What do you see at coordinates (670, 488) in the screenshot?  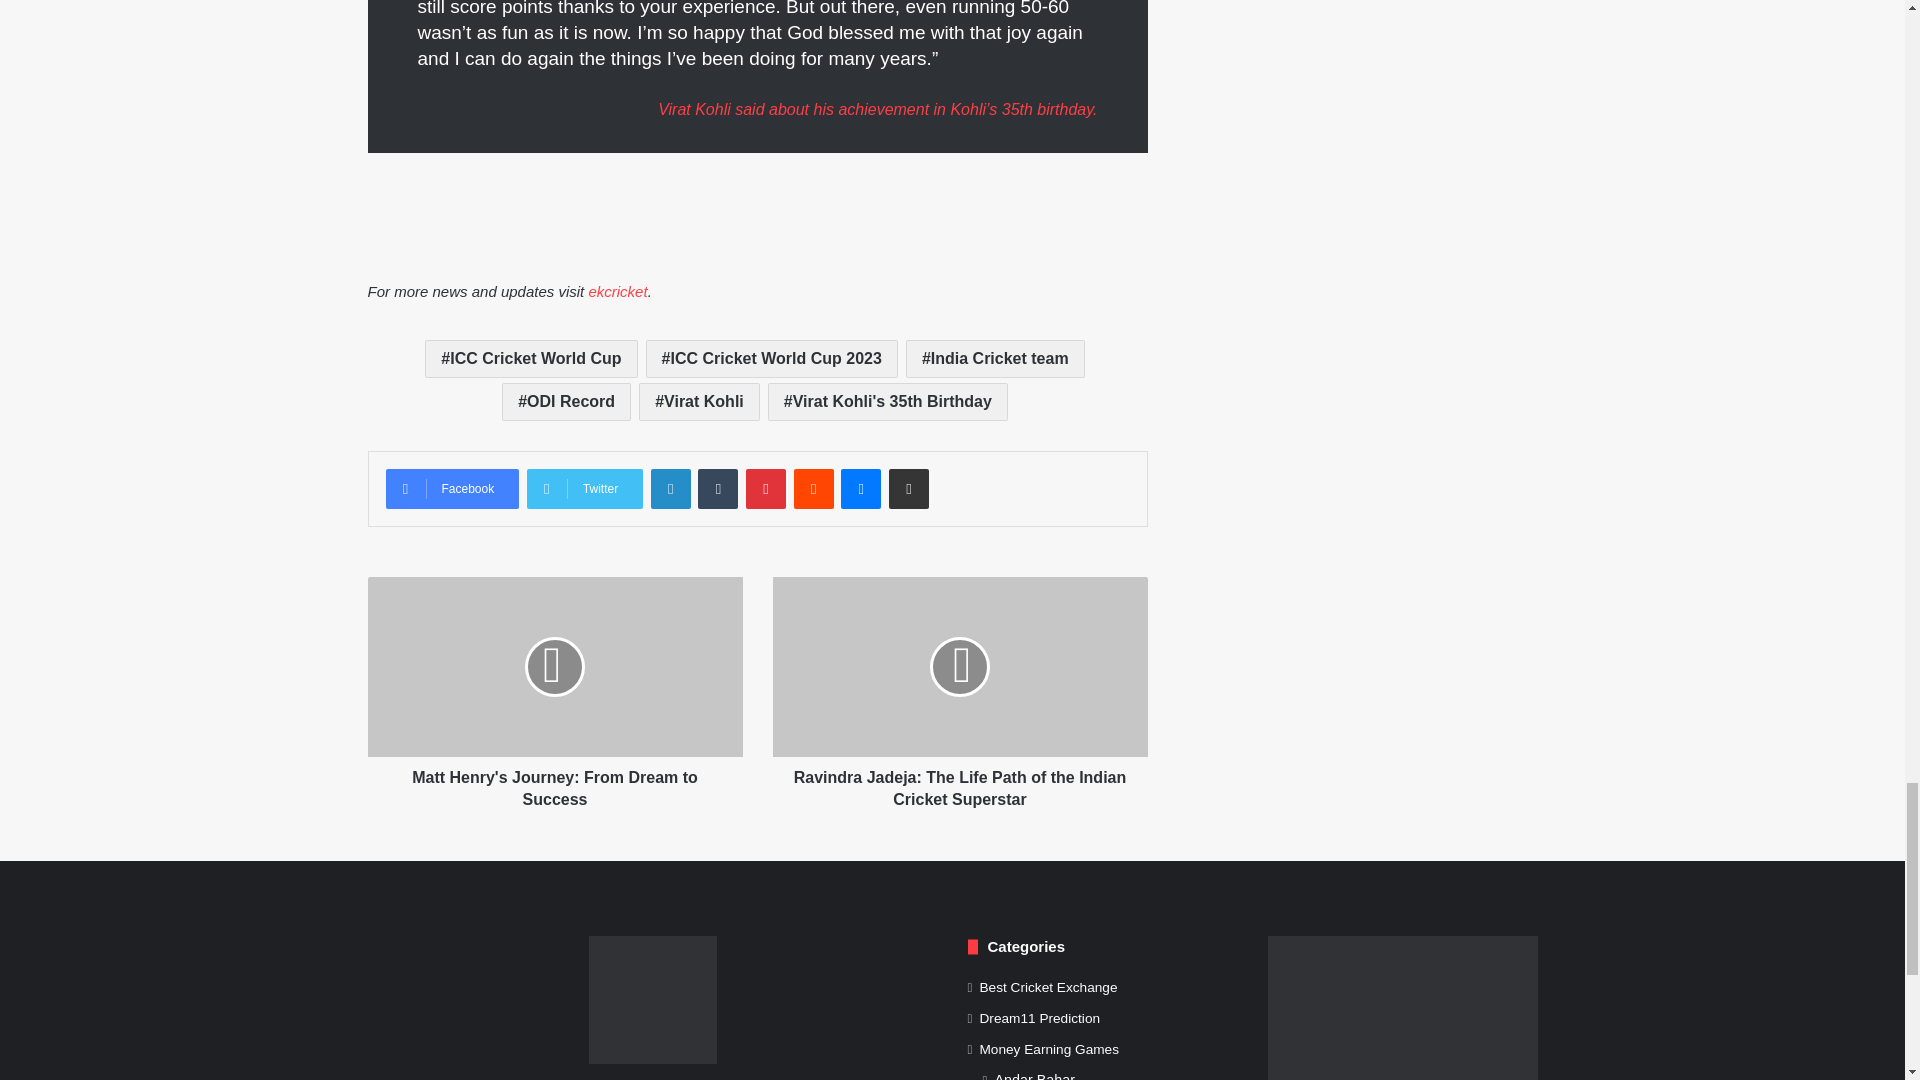 I see `LinkedIn` at bounding box center [670, 488].